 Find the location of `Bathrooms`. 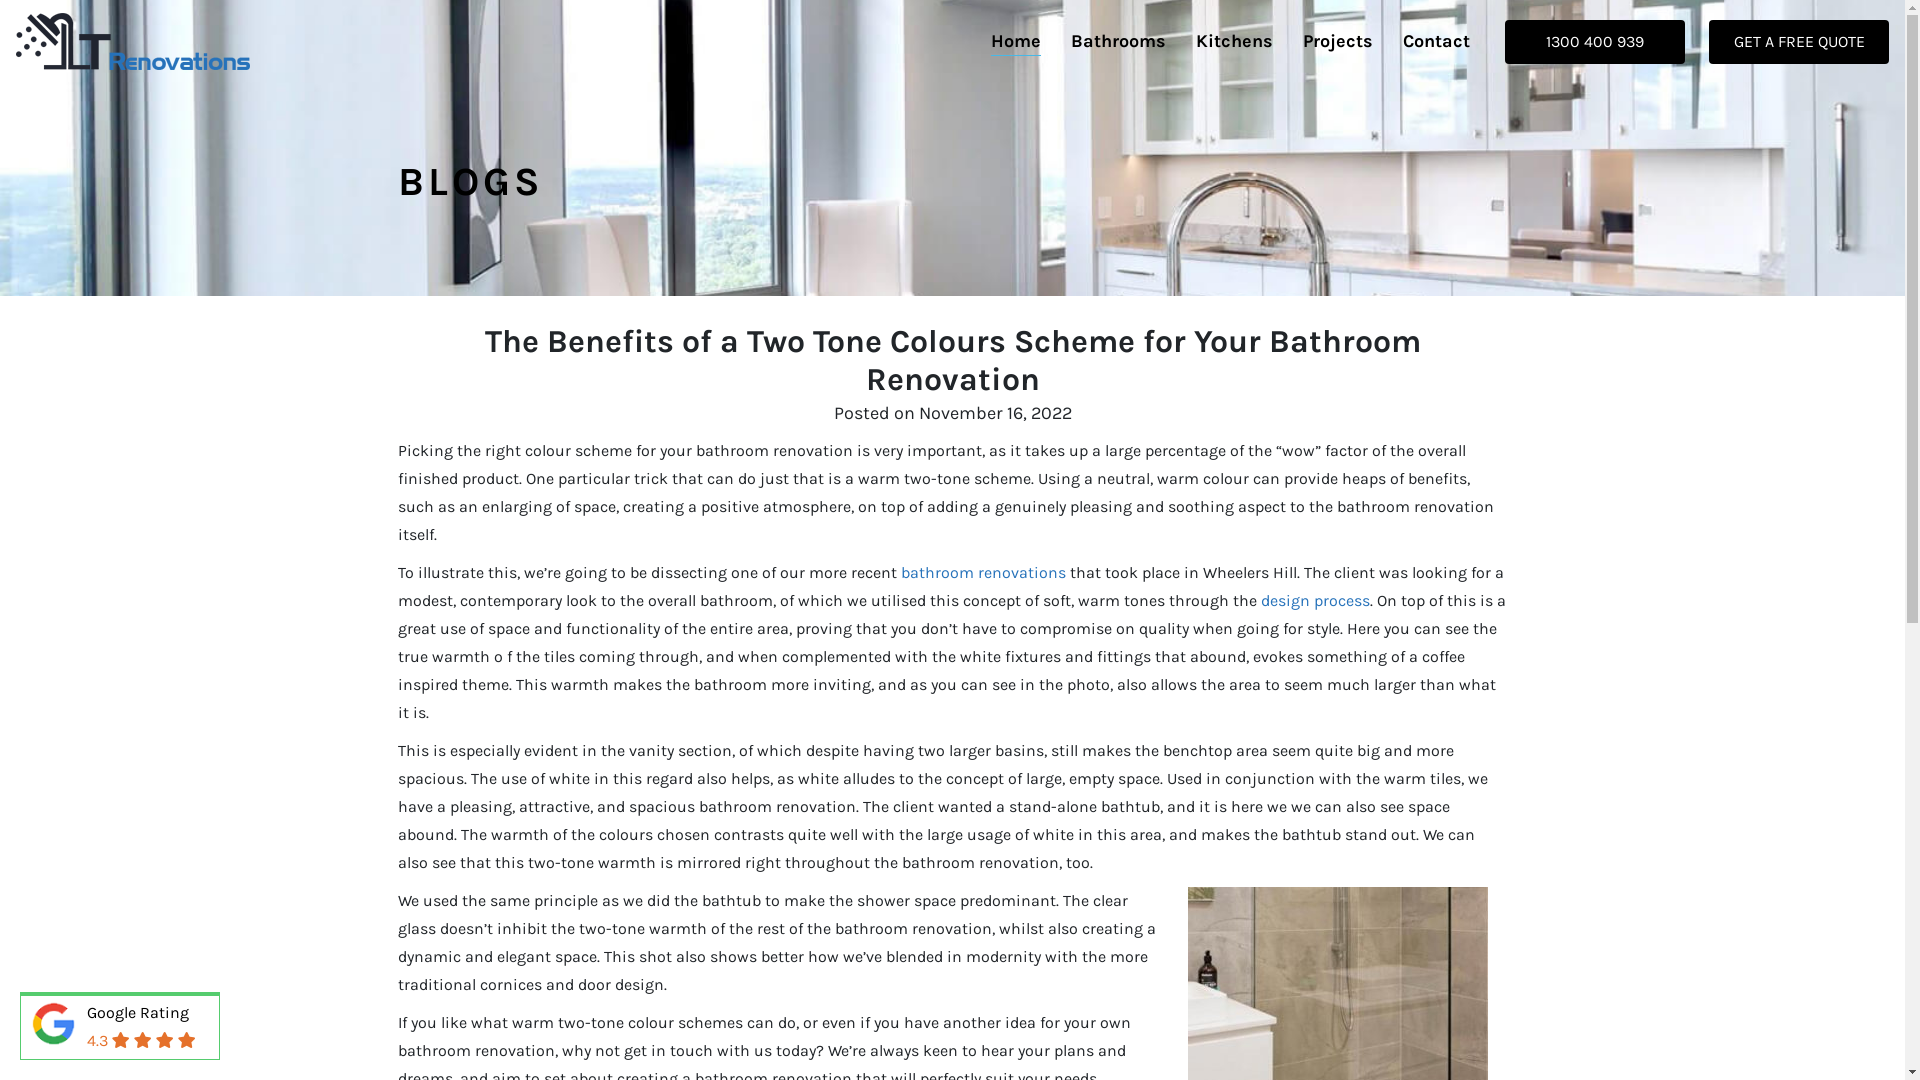

Bathrooms is located at coordinates (1118, 42).